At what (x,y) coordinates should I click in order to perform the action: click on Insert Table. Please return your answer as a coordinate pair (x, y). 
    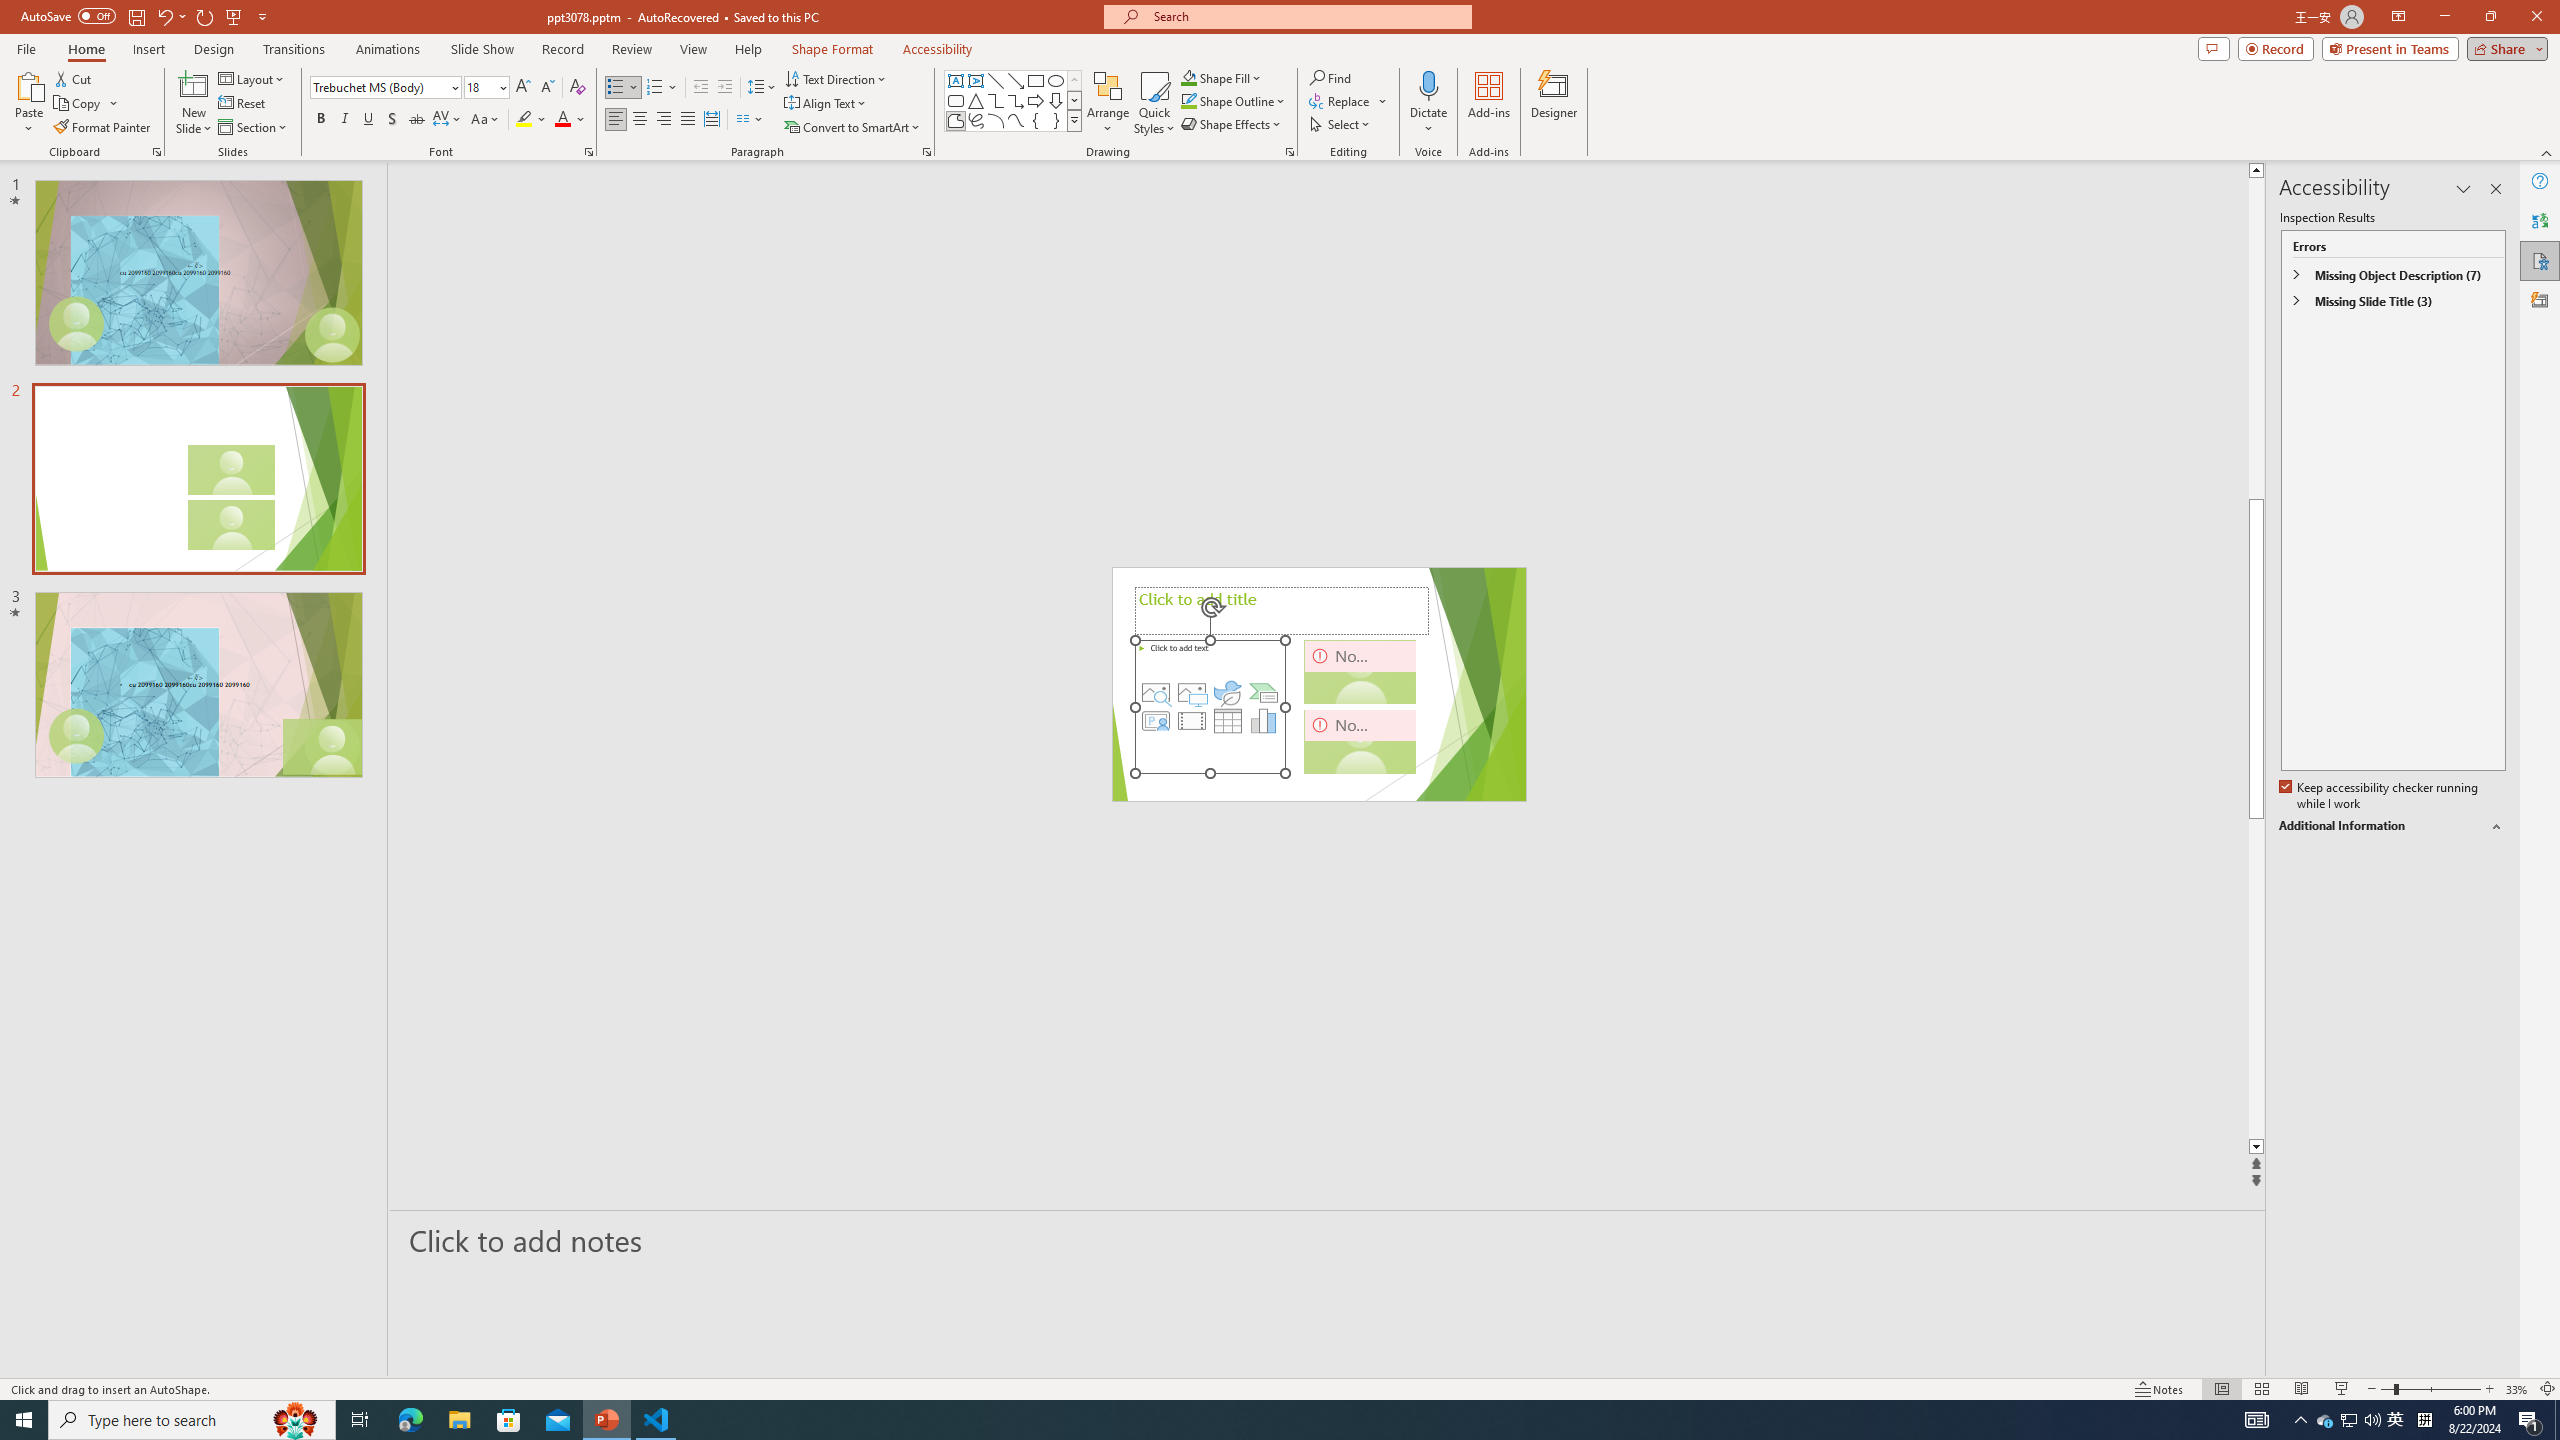
    Looking at the image, I should click on (1227, 720).